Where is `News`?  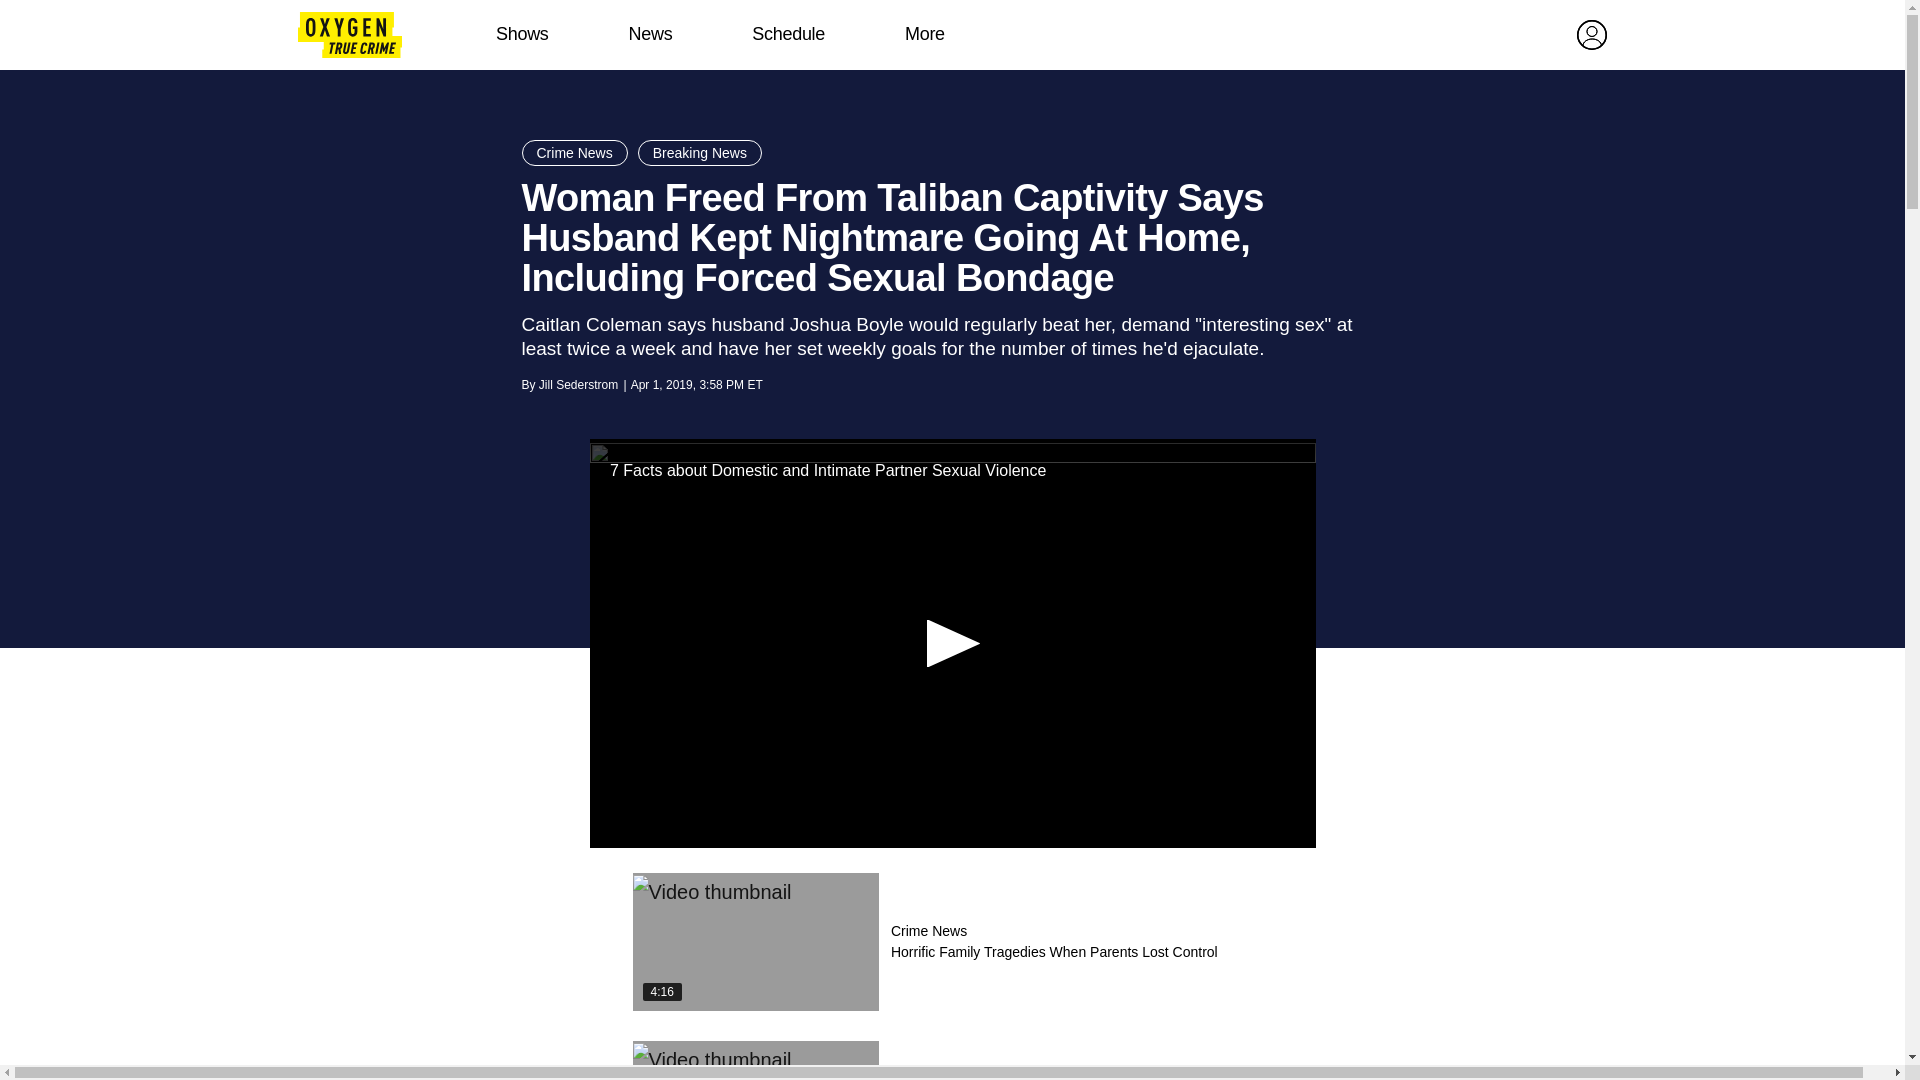
News is located at coordinates (650, 34).